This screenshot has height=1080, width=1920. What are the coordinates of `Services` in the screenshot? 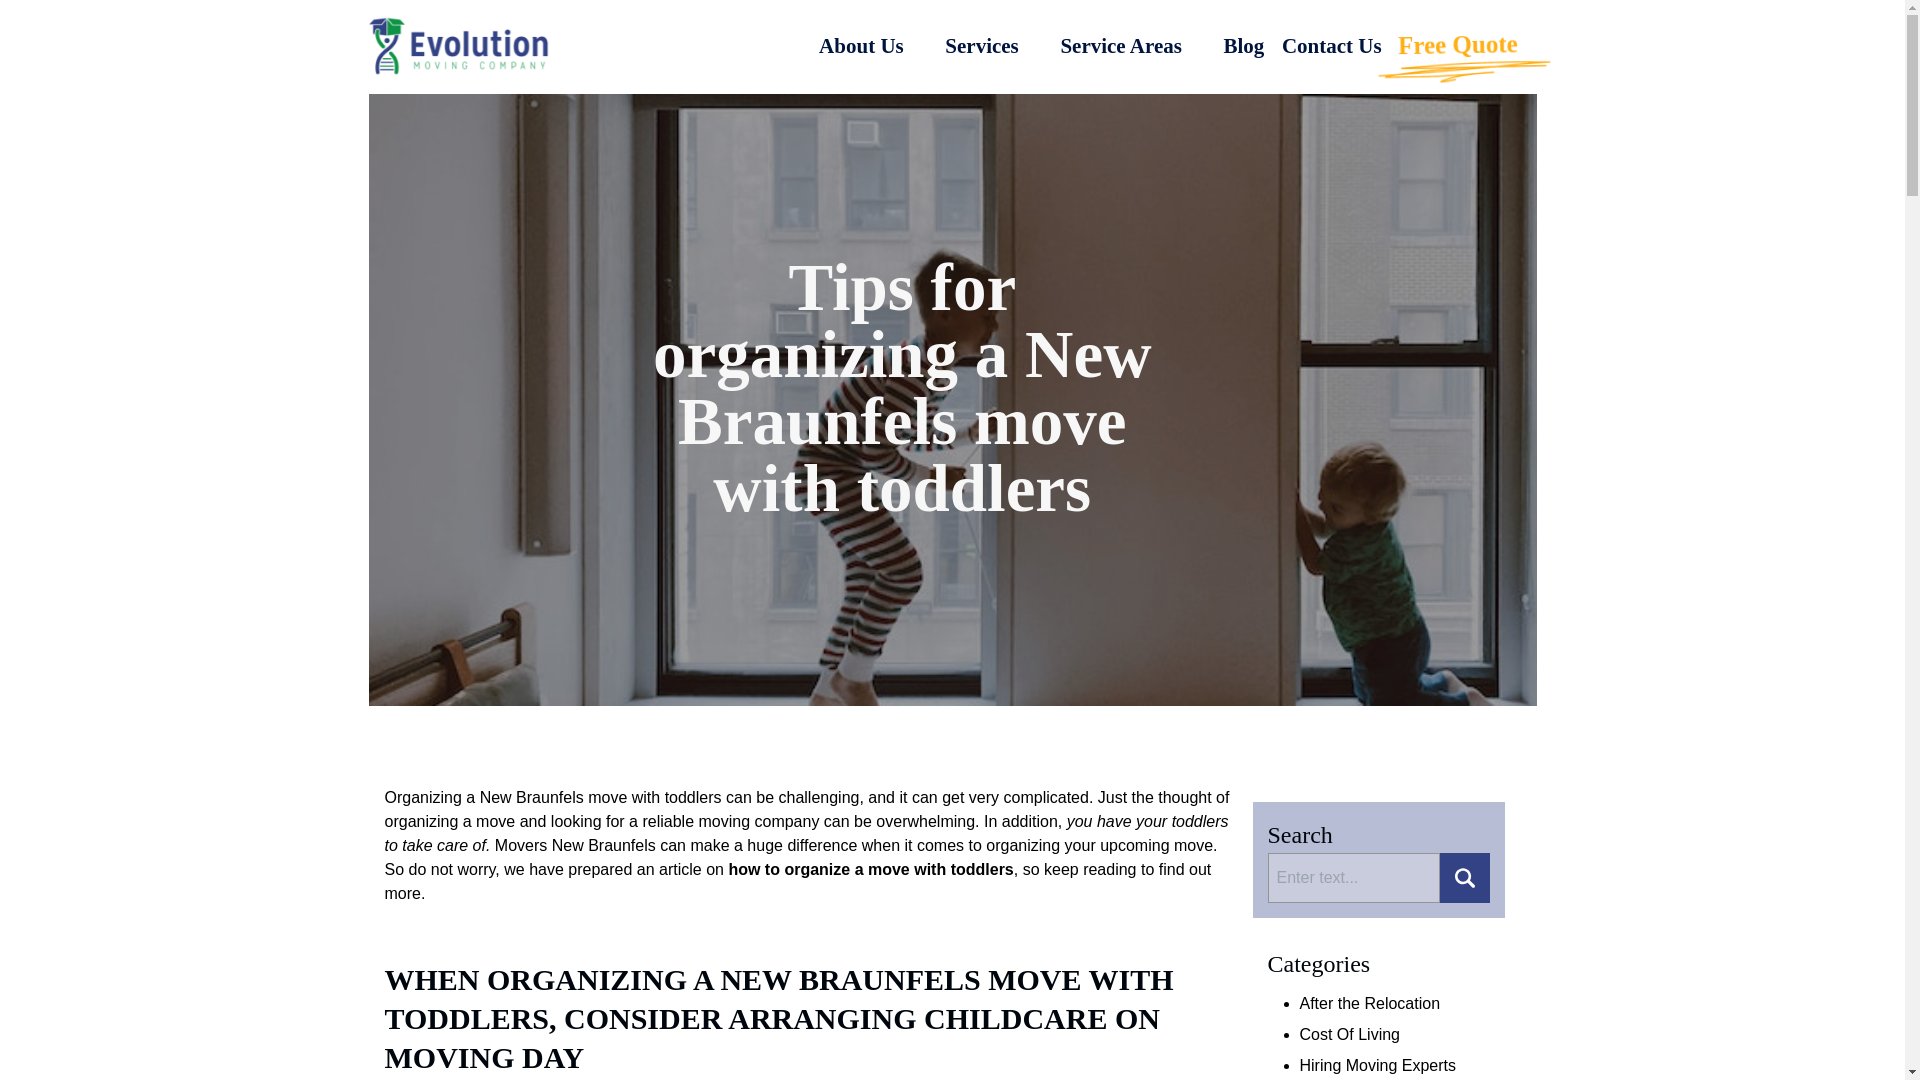 It's located at (993, 46).